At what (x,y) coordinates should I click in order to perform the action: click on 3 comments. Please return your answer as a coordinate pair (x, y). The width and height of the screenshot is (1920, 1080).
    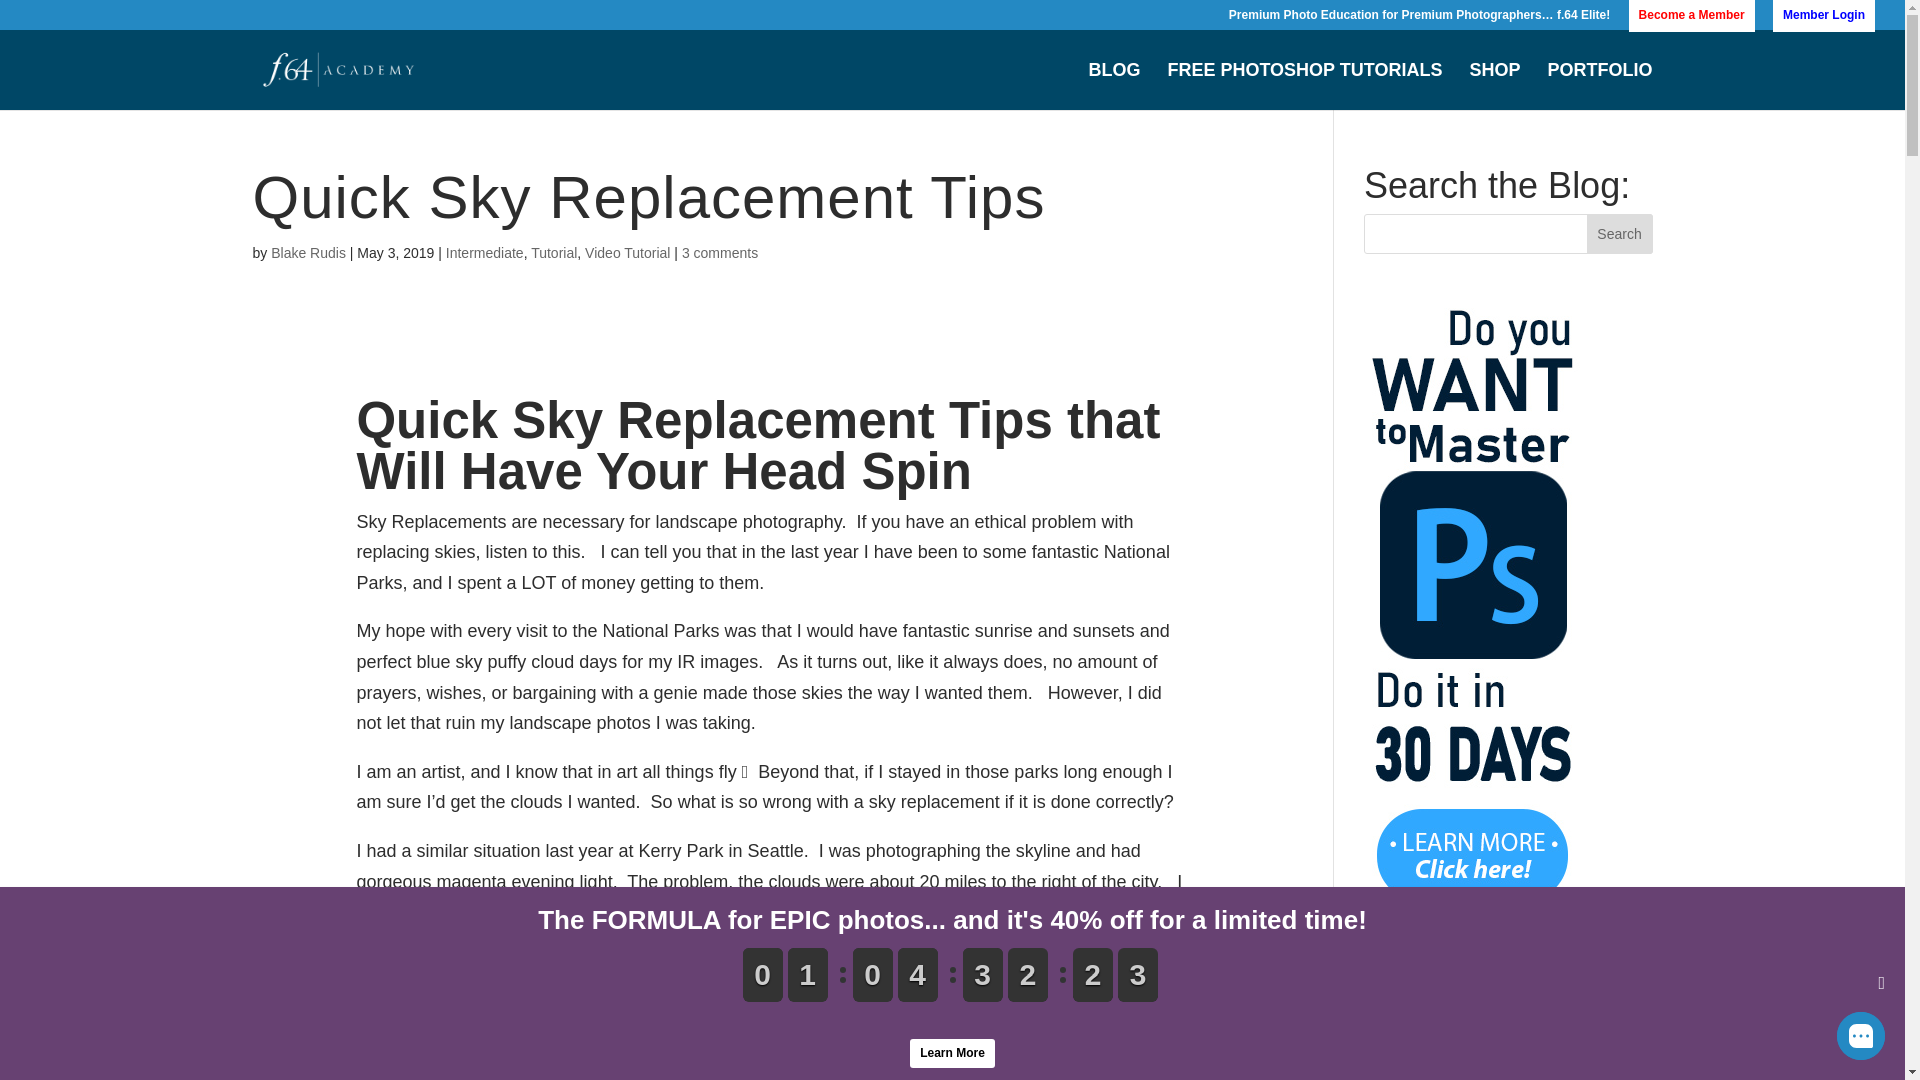
    Looking at the image, I should click on (720, 253).